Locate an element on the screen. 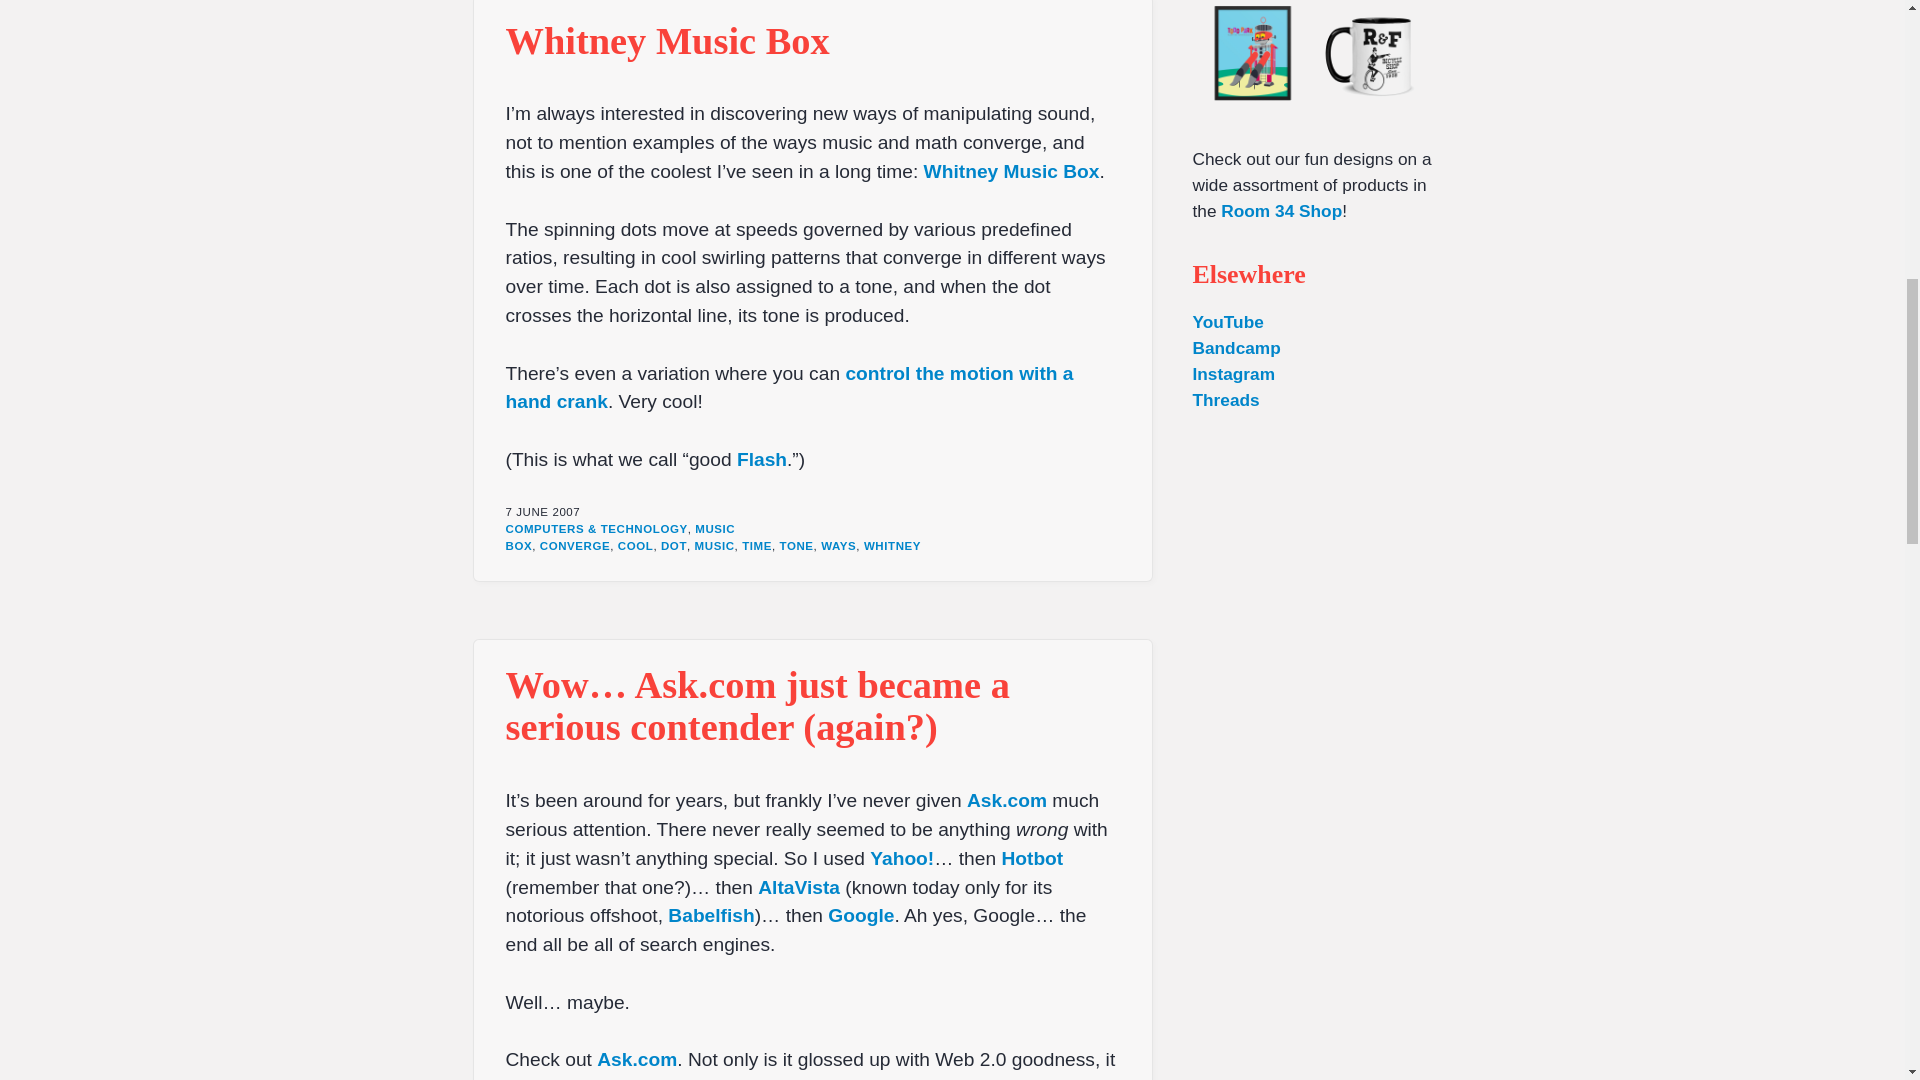 This screenshot has height=1080, width=1920. Ask.com is located at coordinates (1006, 800).